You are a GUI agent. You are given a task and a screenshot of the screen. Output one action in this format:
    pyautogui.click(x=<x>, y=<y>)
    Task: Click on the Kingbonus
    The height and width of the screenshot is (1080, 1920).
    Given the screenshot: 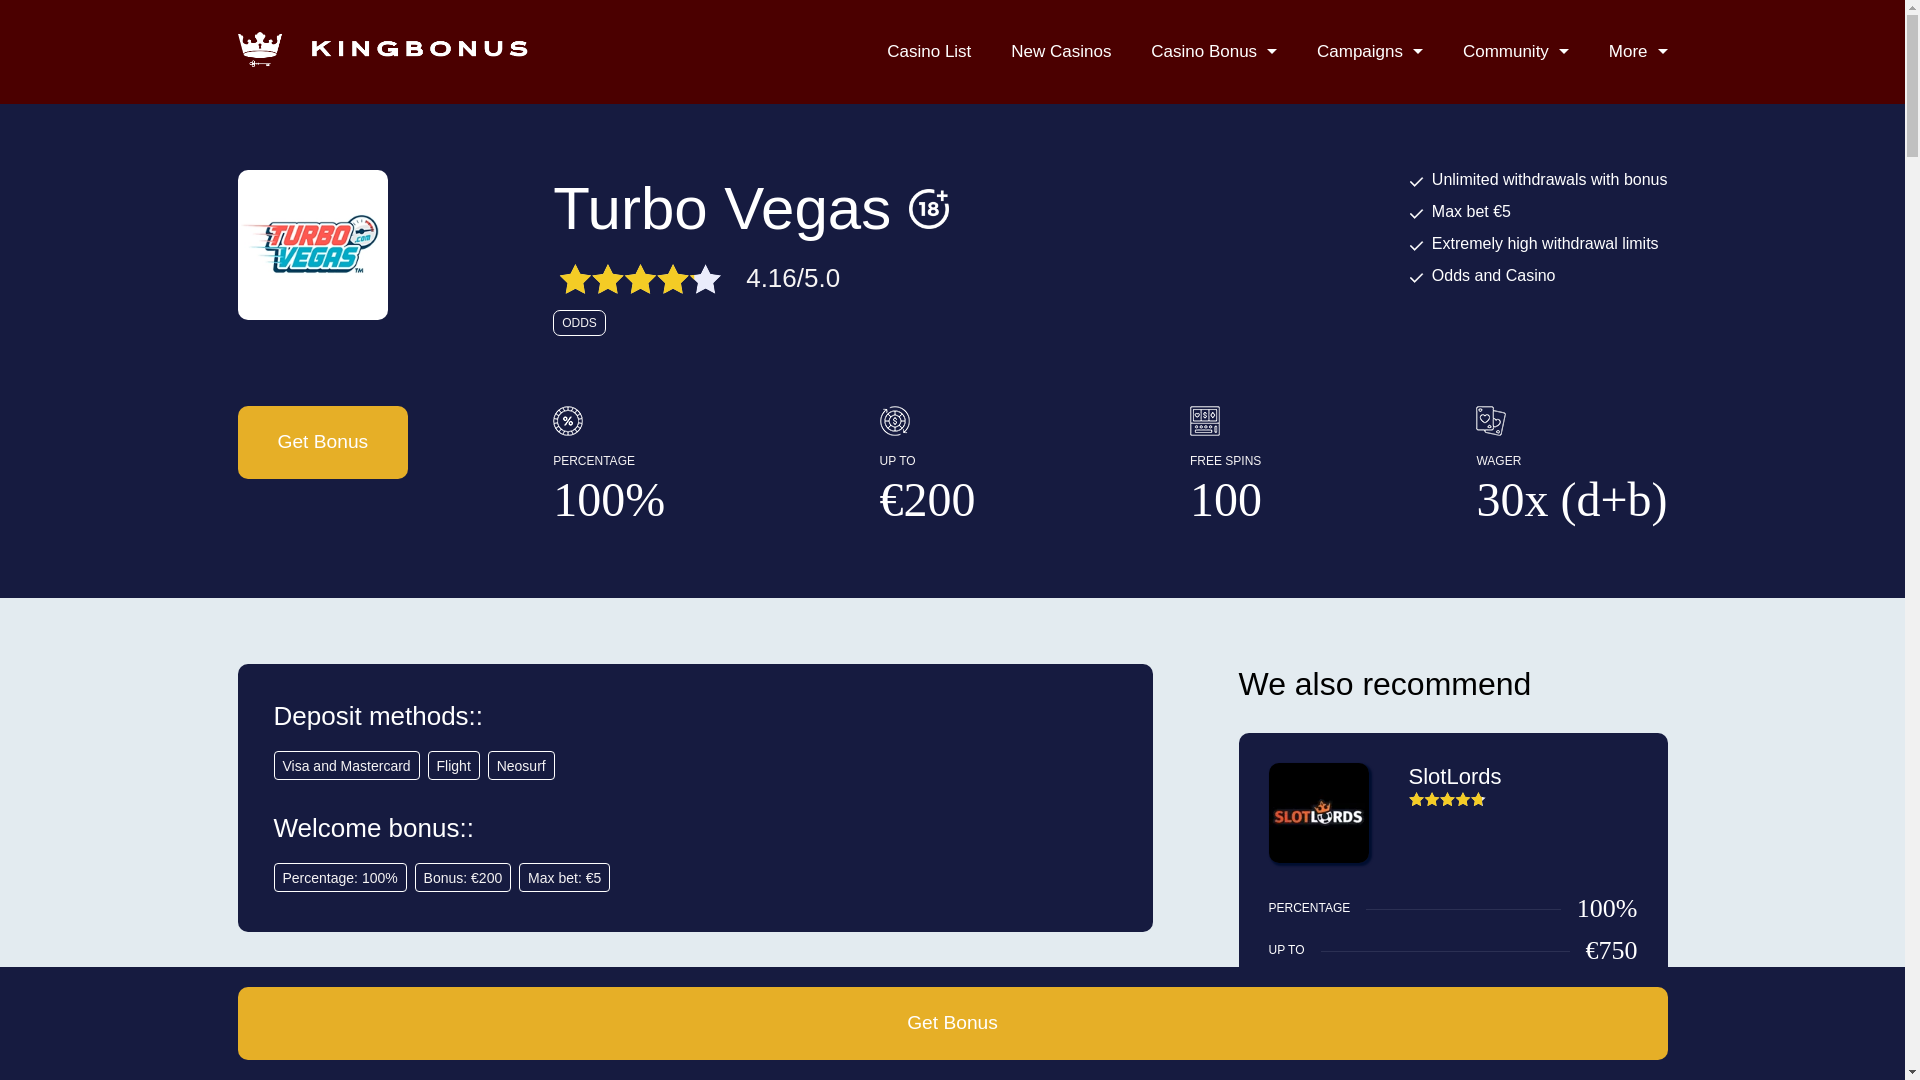 What is the action you would take?
    pyautogui.click(x=383, y=49)
    